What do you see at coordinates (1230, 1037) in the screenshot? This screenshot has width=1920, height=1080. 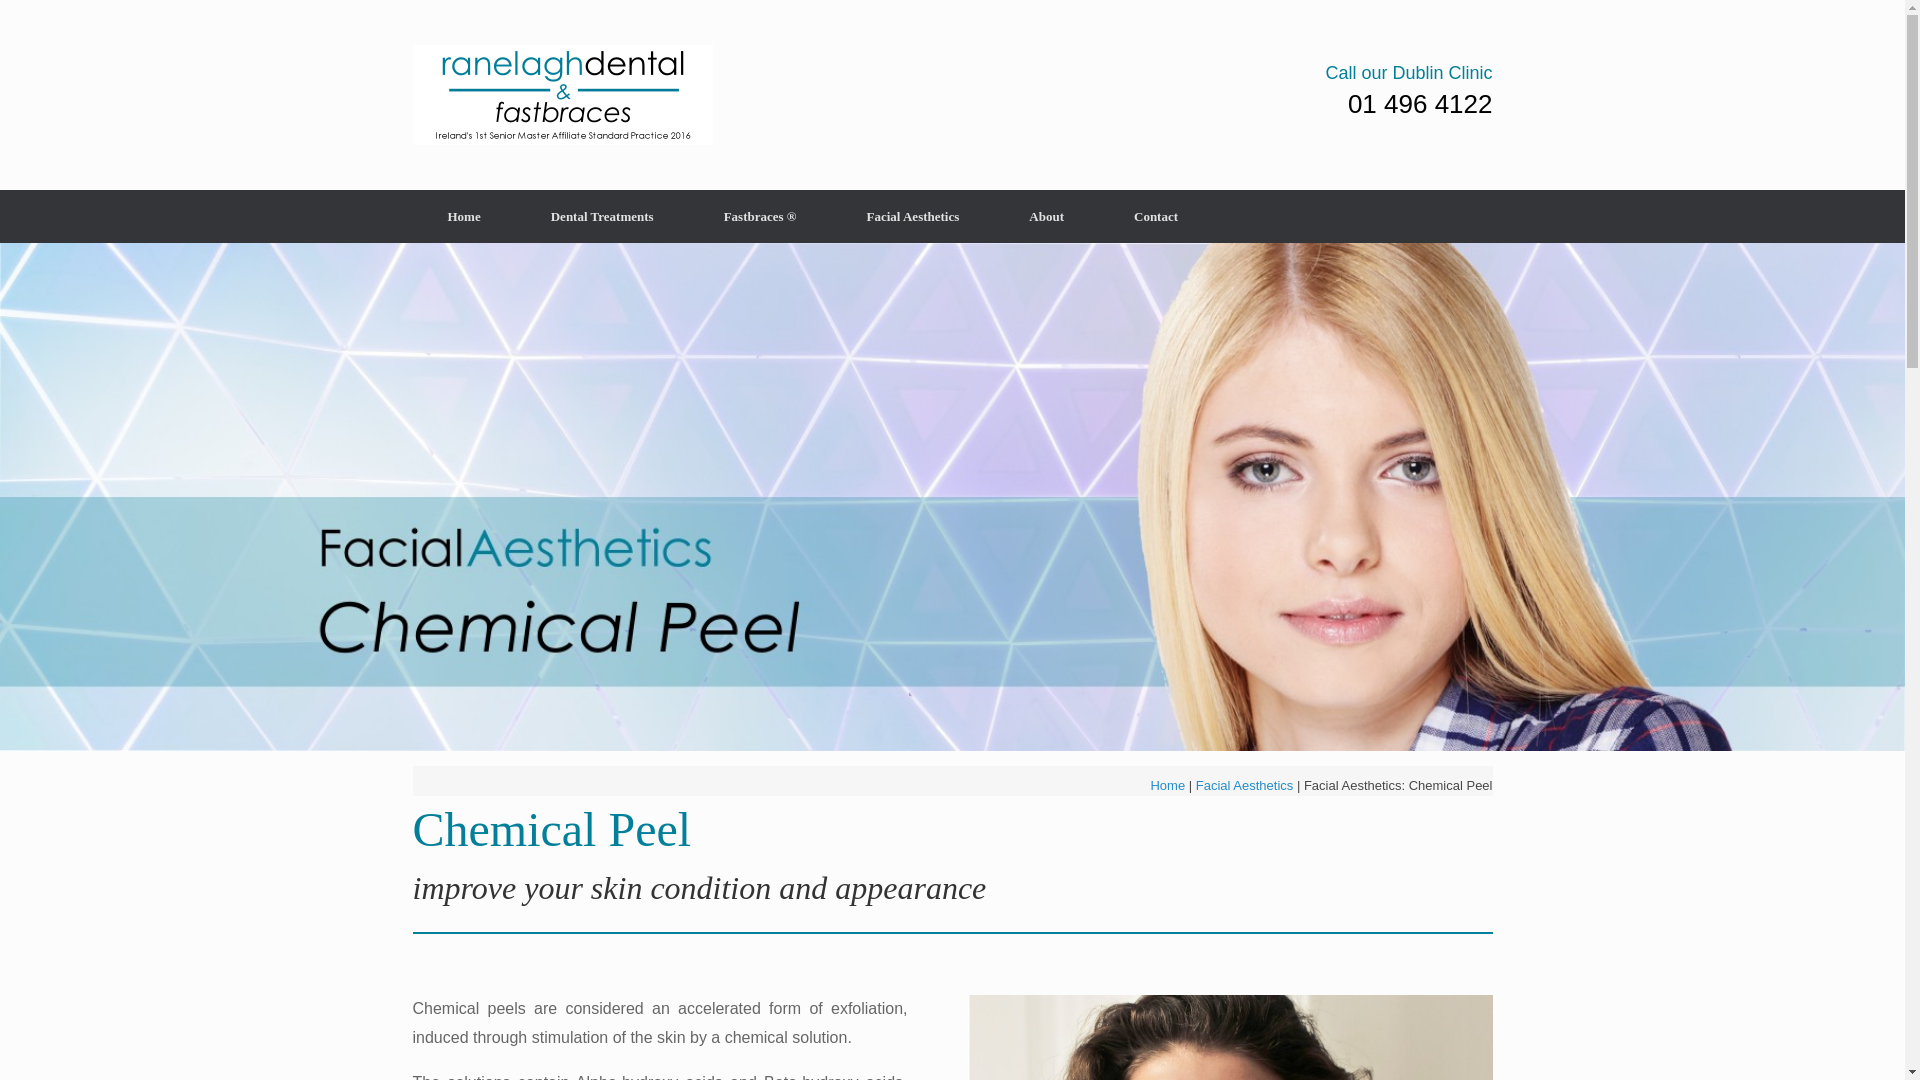 I see `ranelagh dental clinic chemical peel.` at bounding box center [1230, 1037].